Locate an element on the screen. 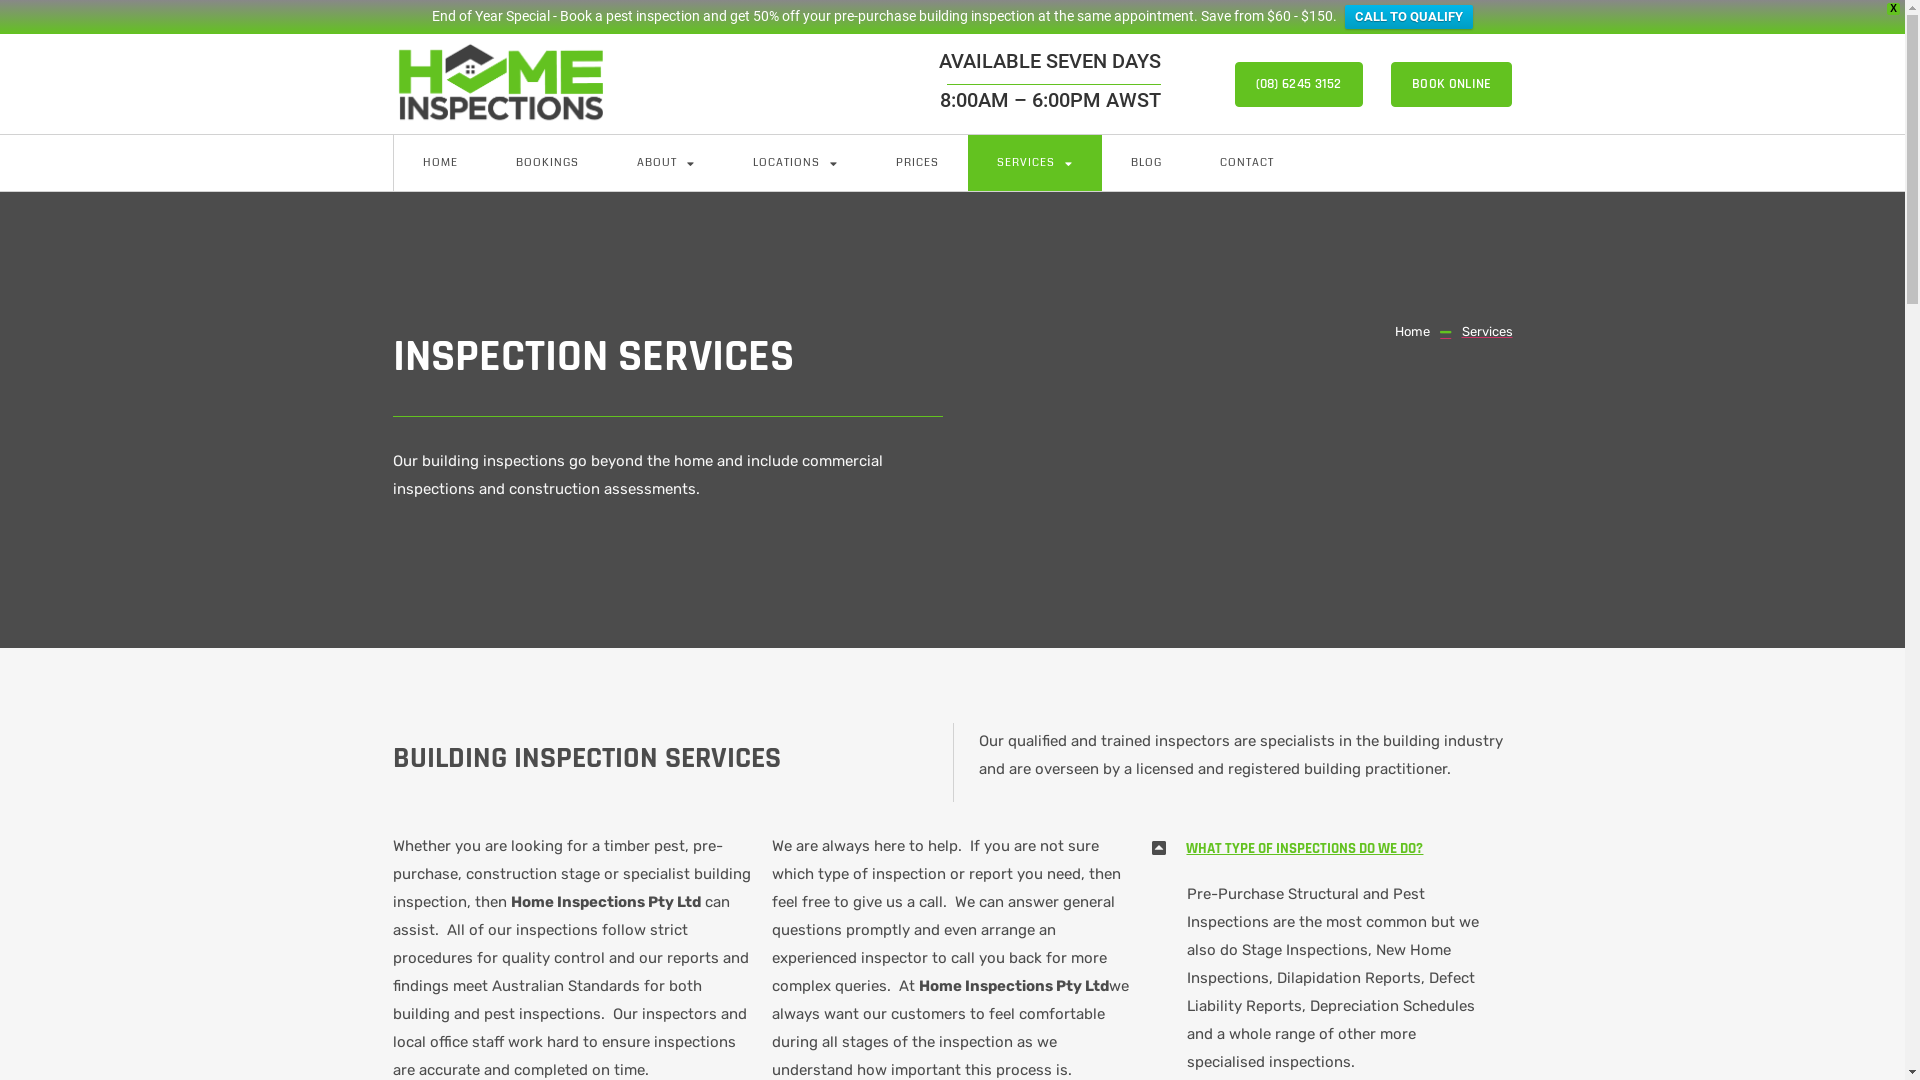  WHAT TYPE OF INSPECTIONS DO WE DO? is located at coordinates (1304, 848).